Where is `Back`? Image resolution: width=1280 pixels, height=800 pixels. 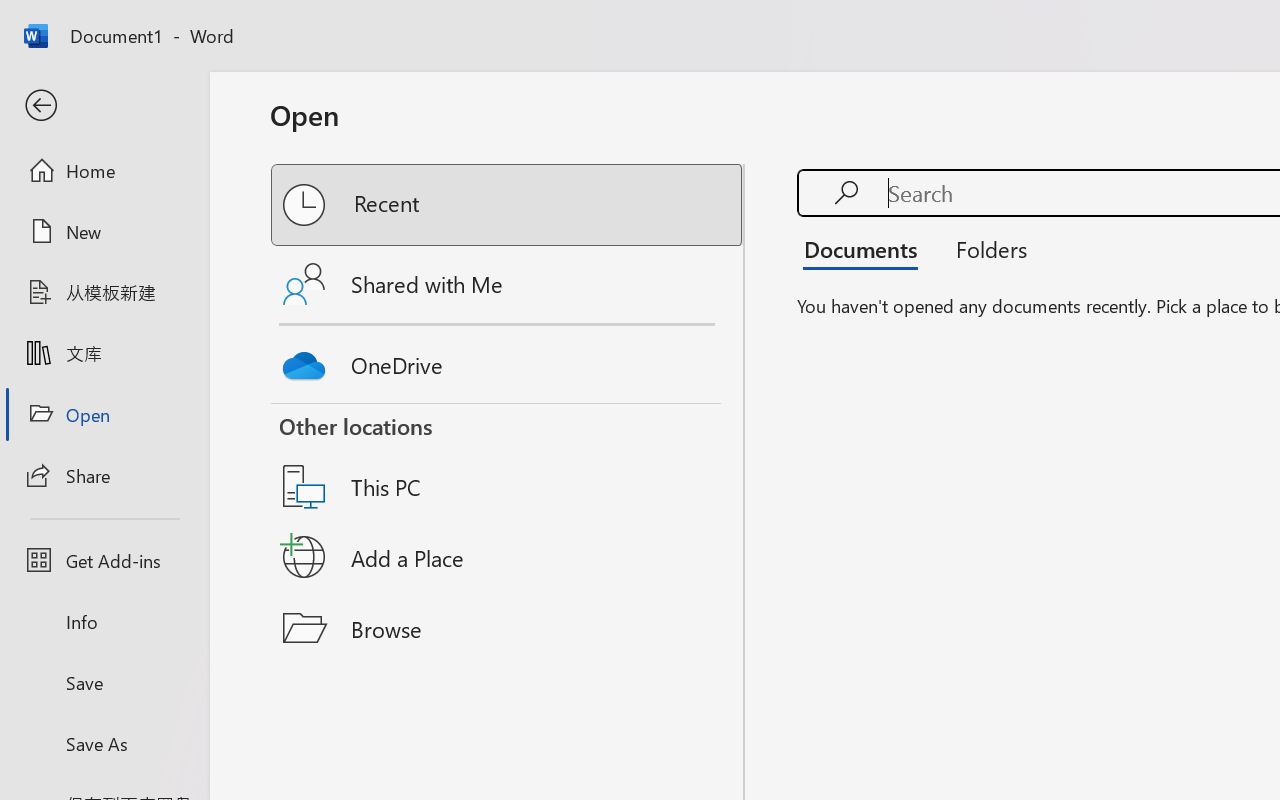 Back is located at coordinates (104, 106).